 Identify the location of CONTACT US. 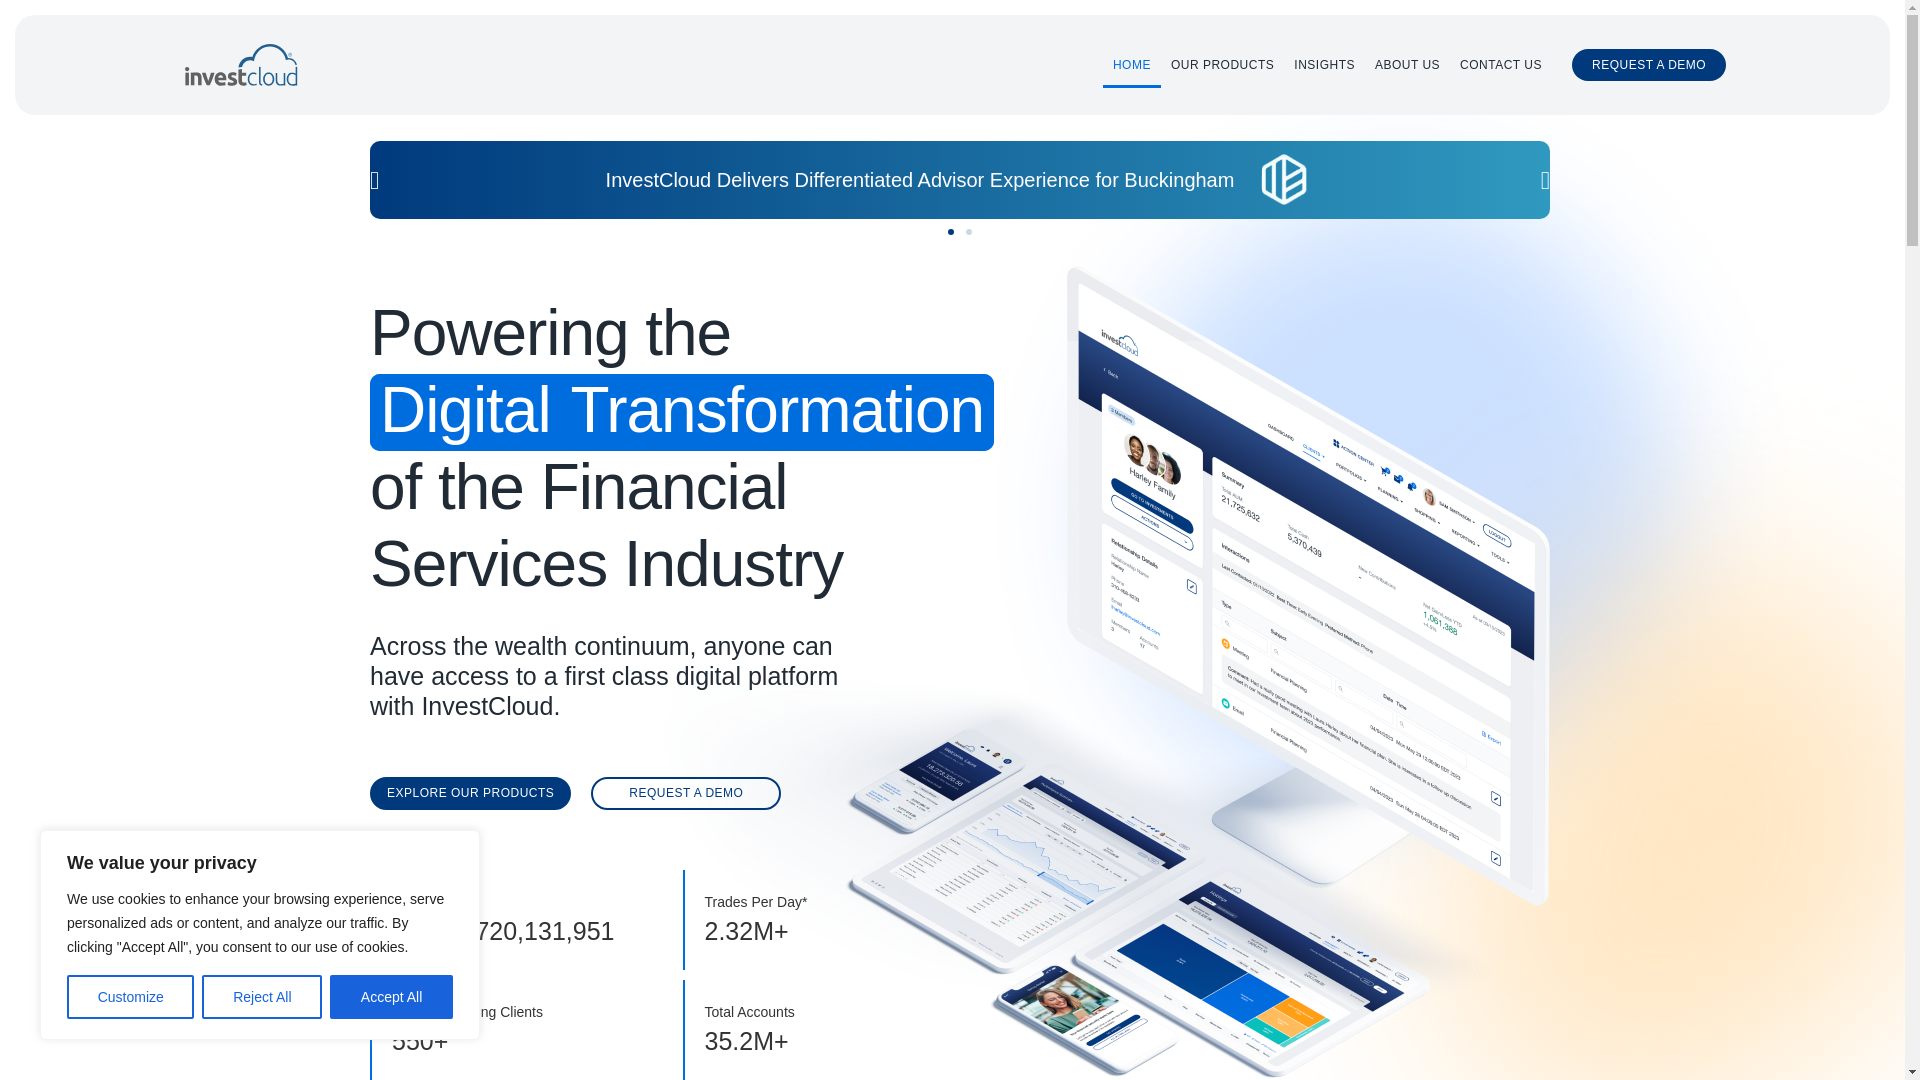
(1500, 64).